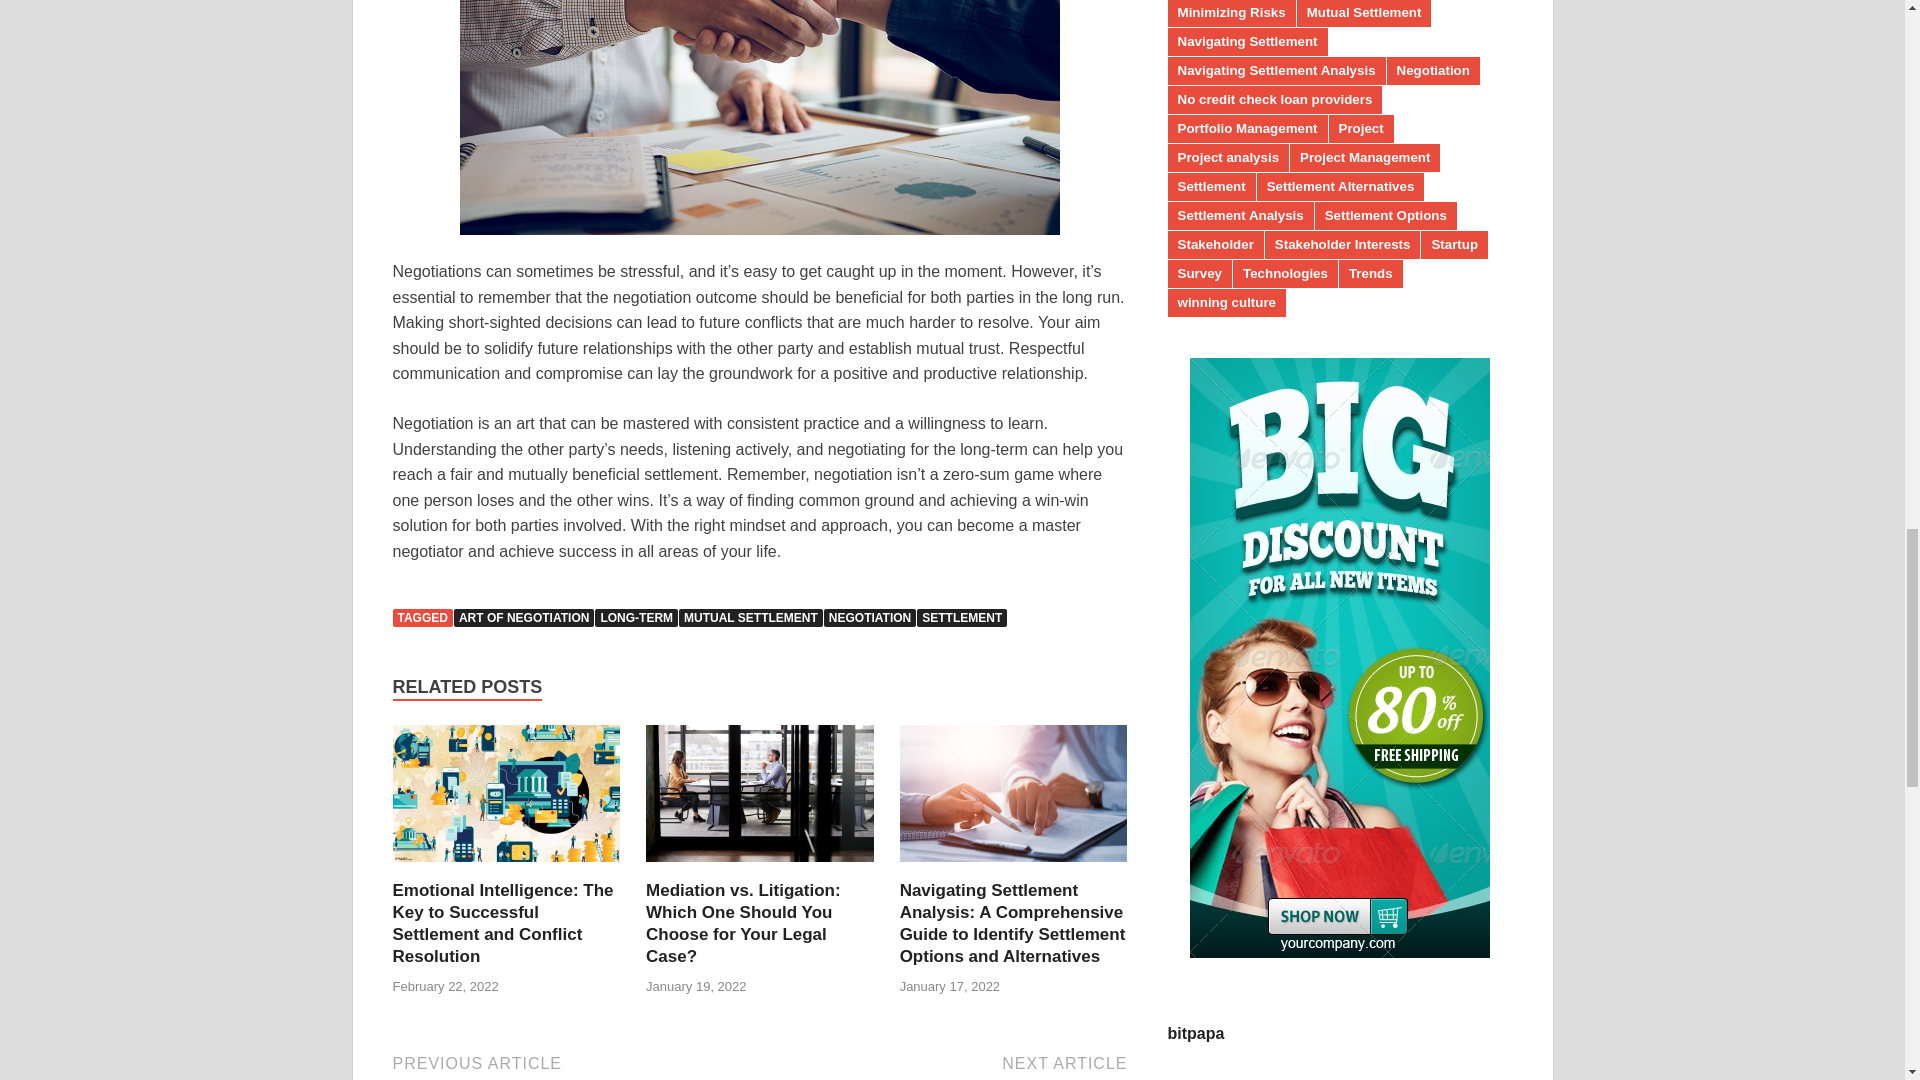 Image resolution: width=1920 pixels, height=1080 pixels. I want to click on NEGOTIATION, so click(869, 618).